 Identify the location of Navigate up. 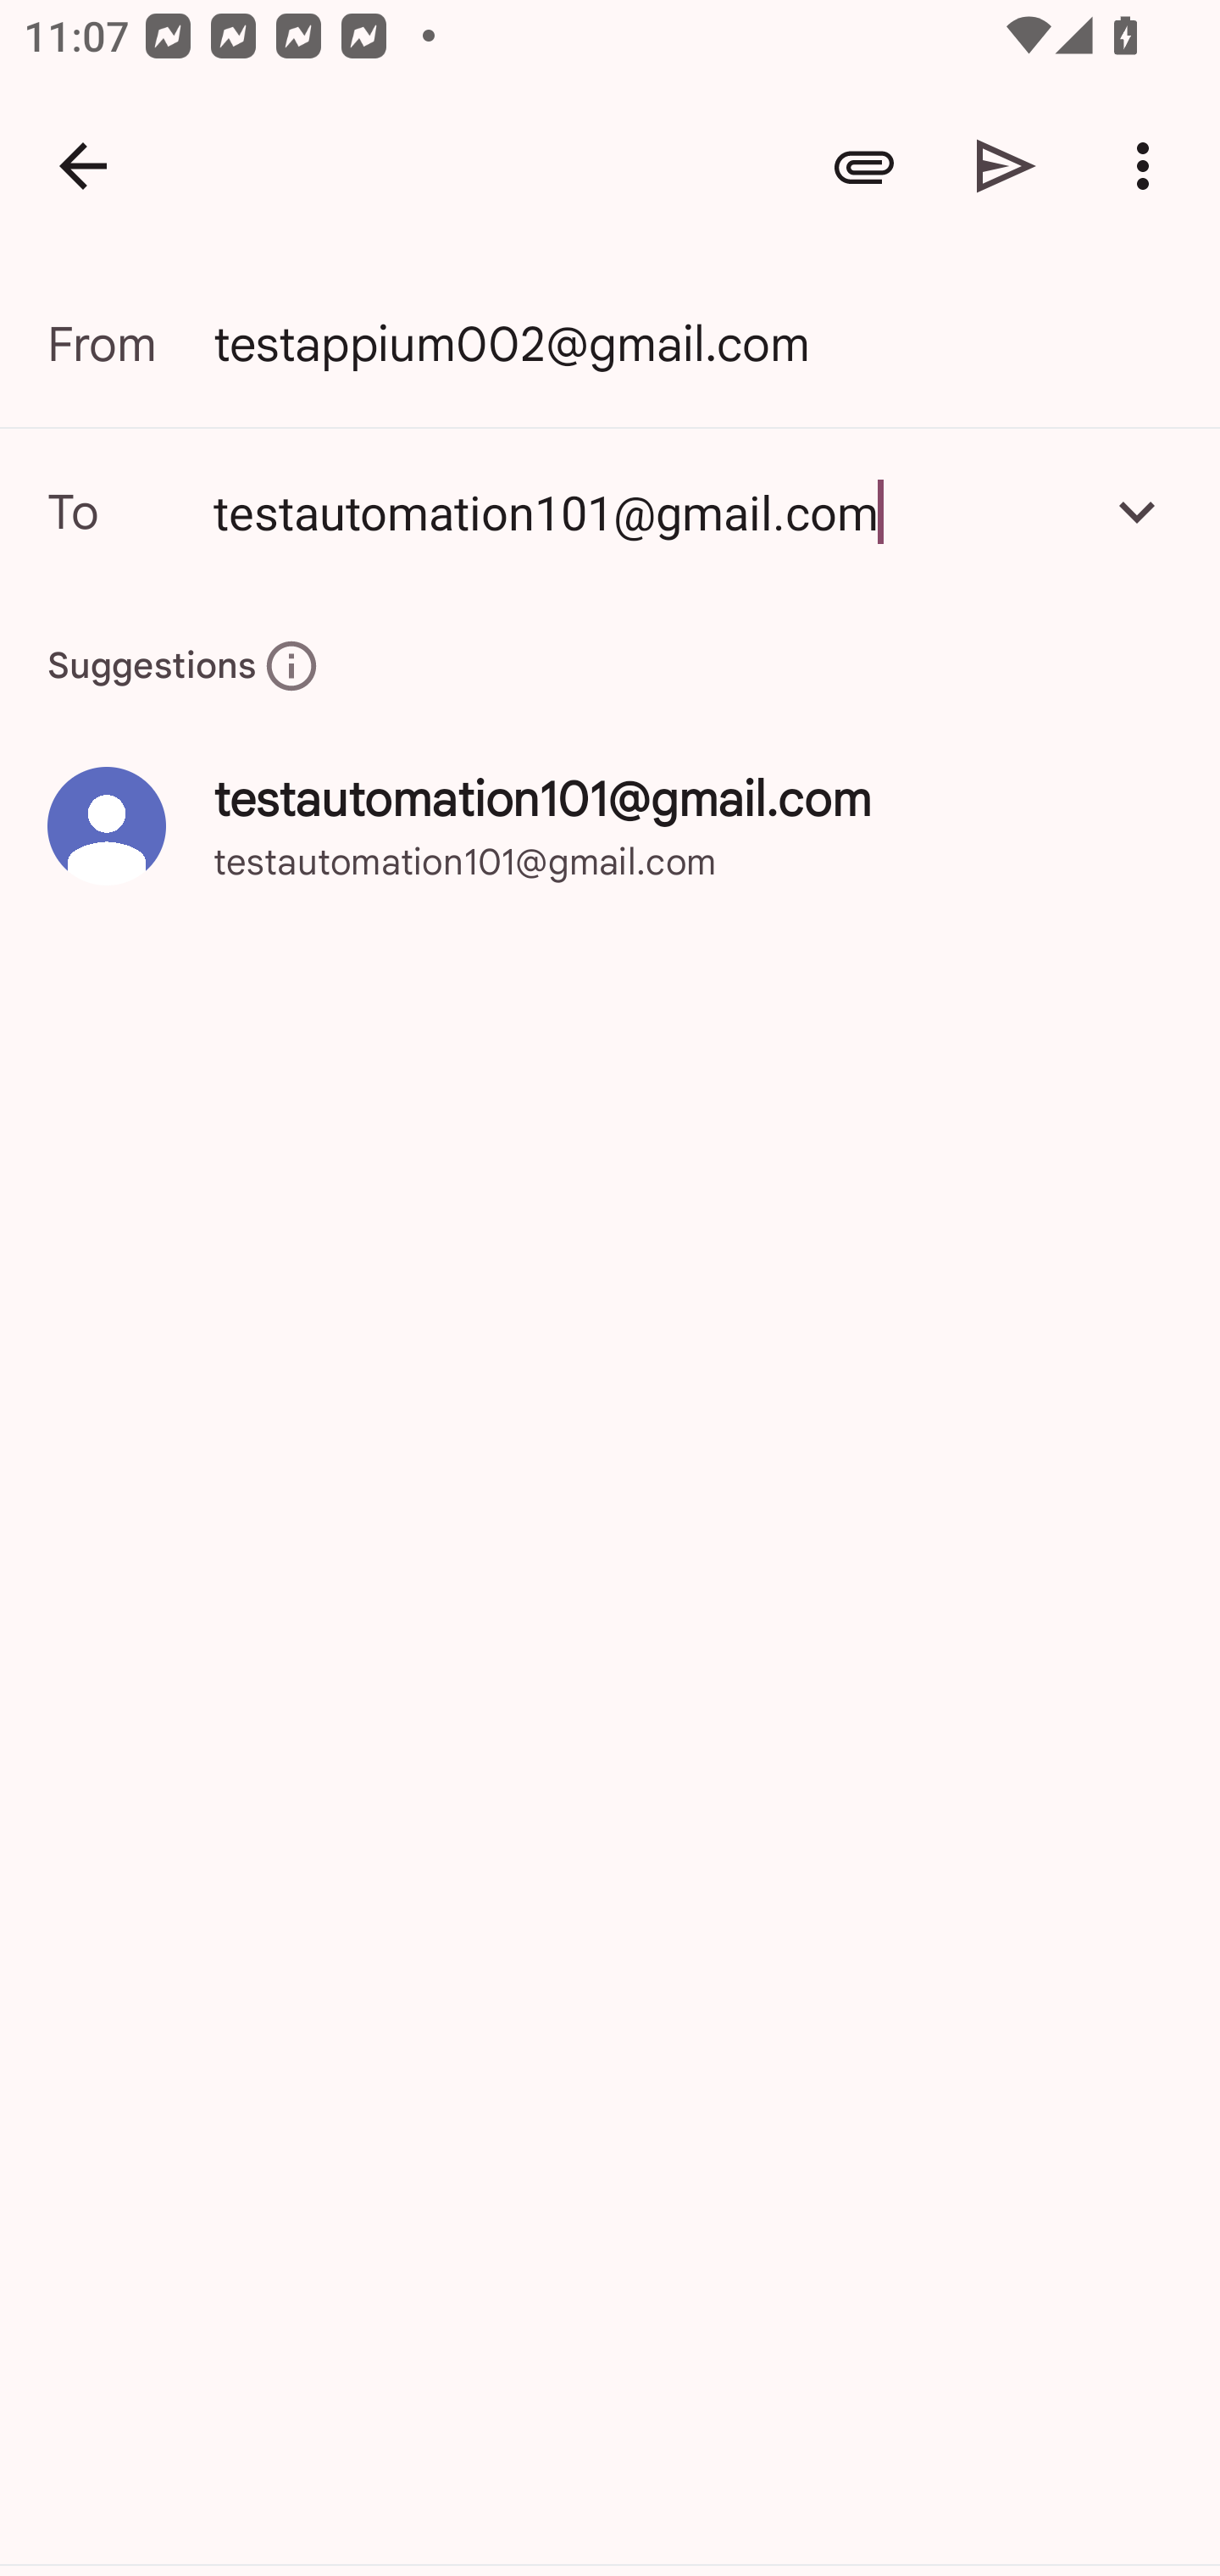
(83, 166).